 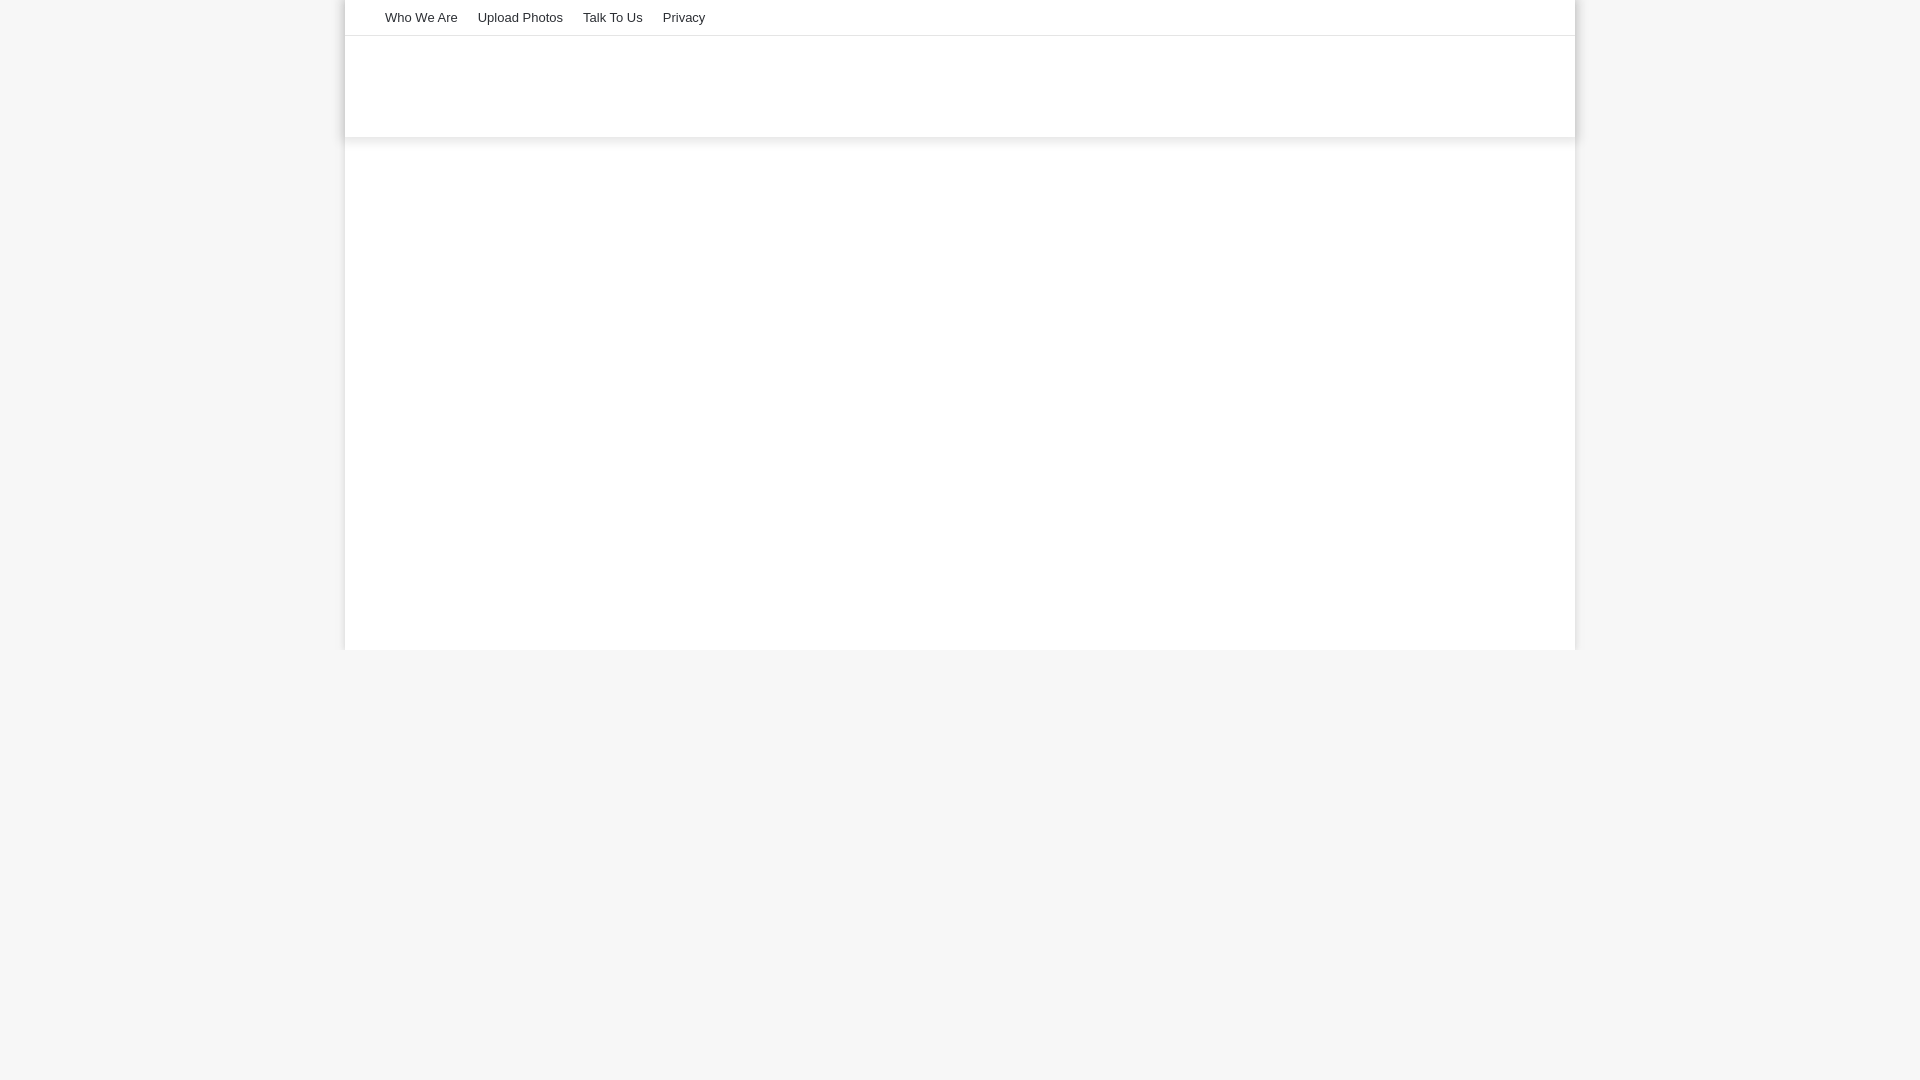 What do you see at coordinates (684, 17) in the screenshot?
I see `Privacy` at bounding box center [684, 17].